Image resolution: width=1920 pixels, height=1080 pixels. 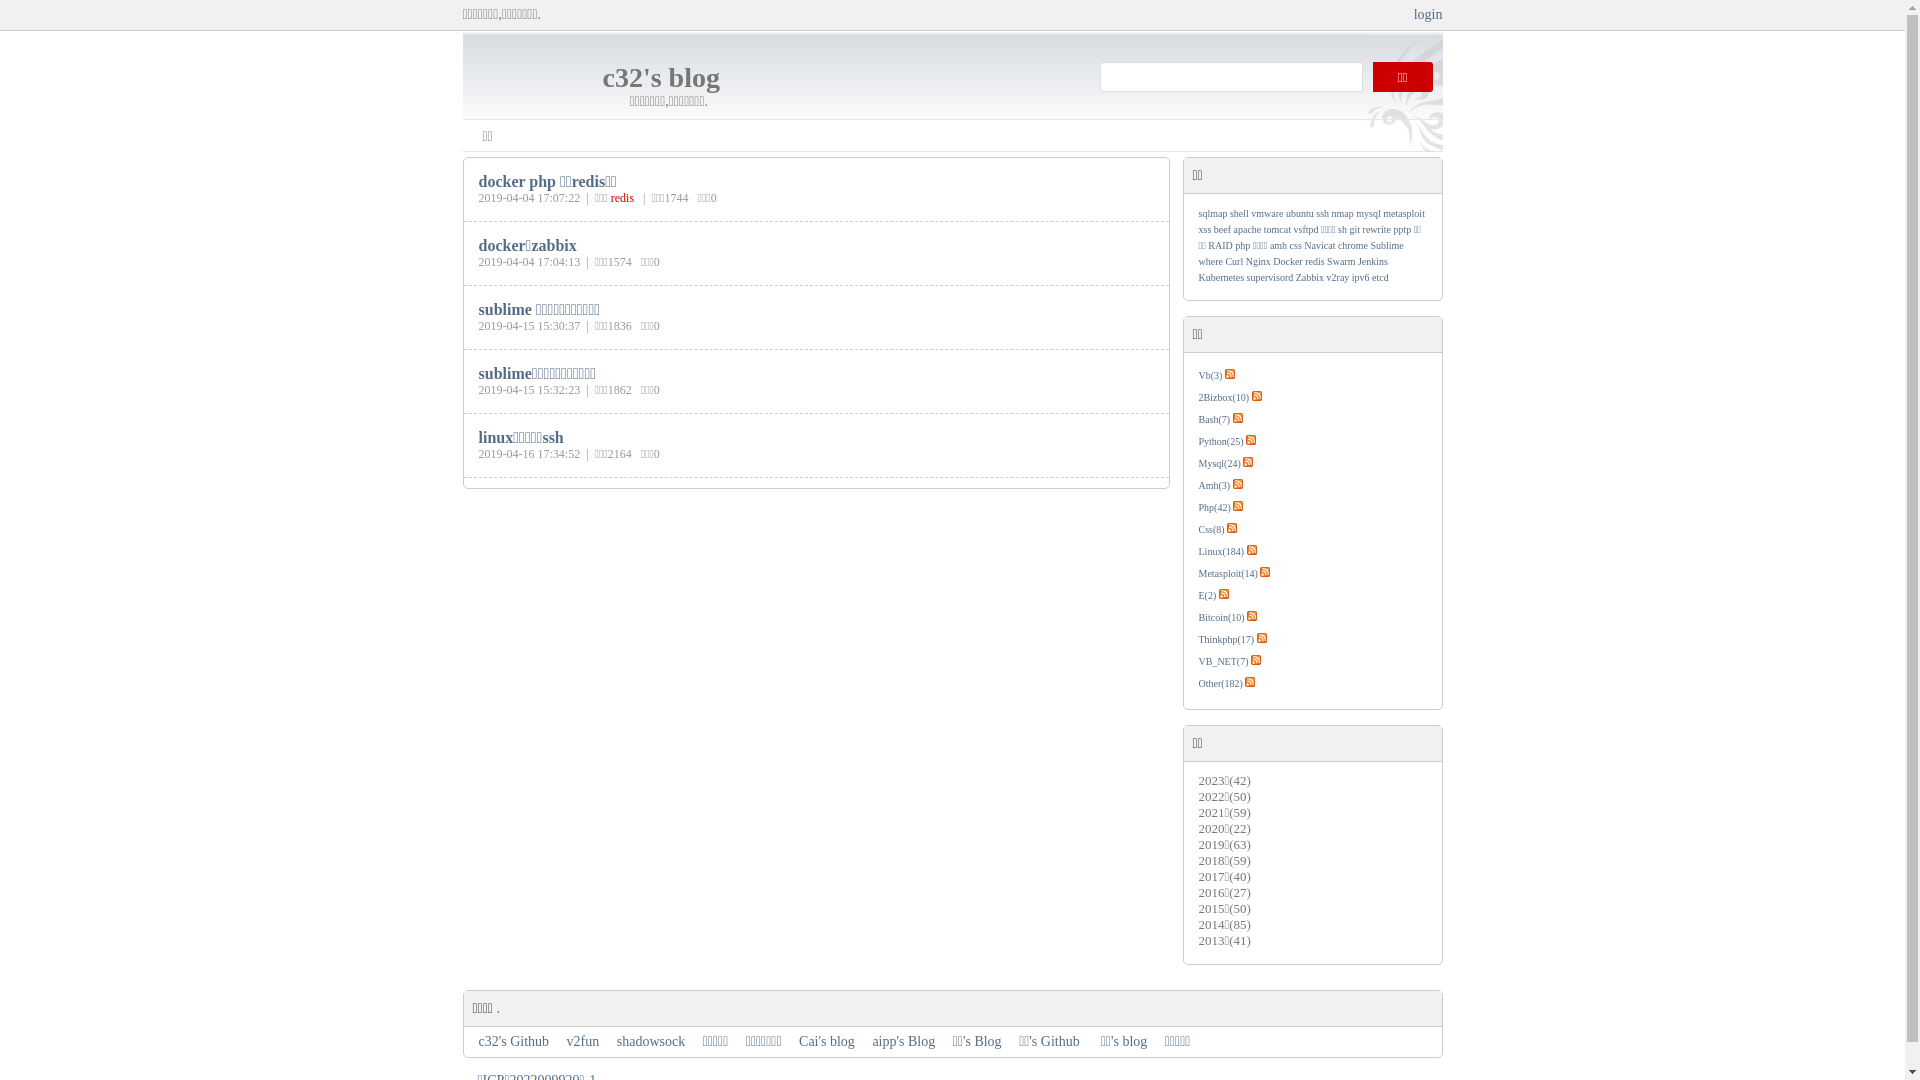 What do you see at coordinates (1377, 230) in the screenshot?
I see `rewrite` at bounding box center [1377, 230].